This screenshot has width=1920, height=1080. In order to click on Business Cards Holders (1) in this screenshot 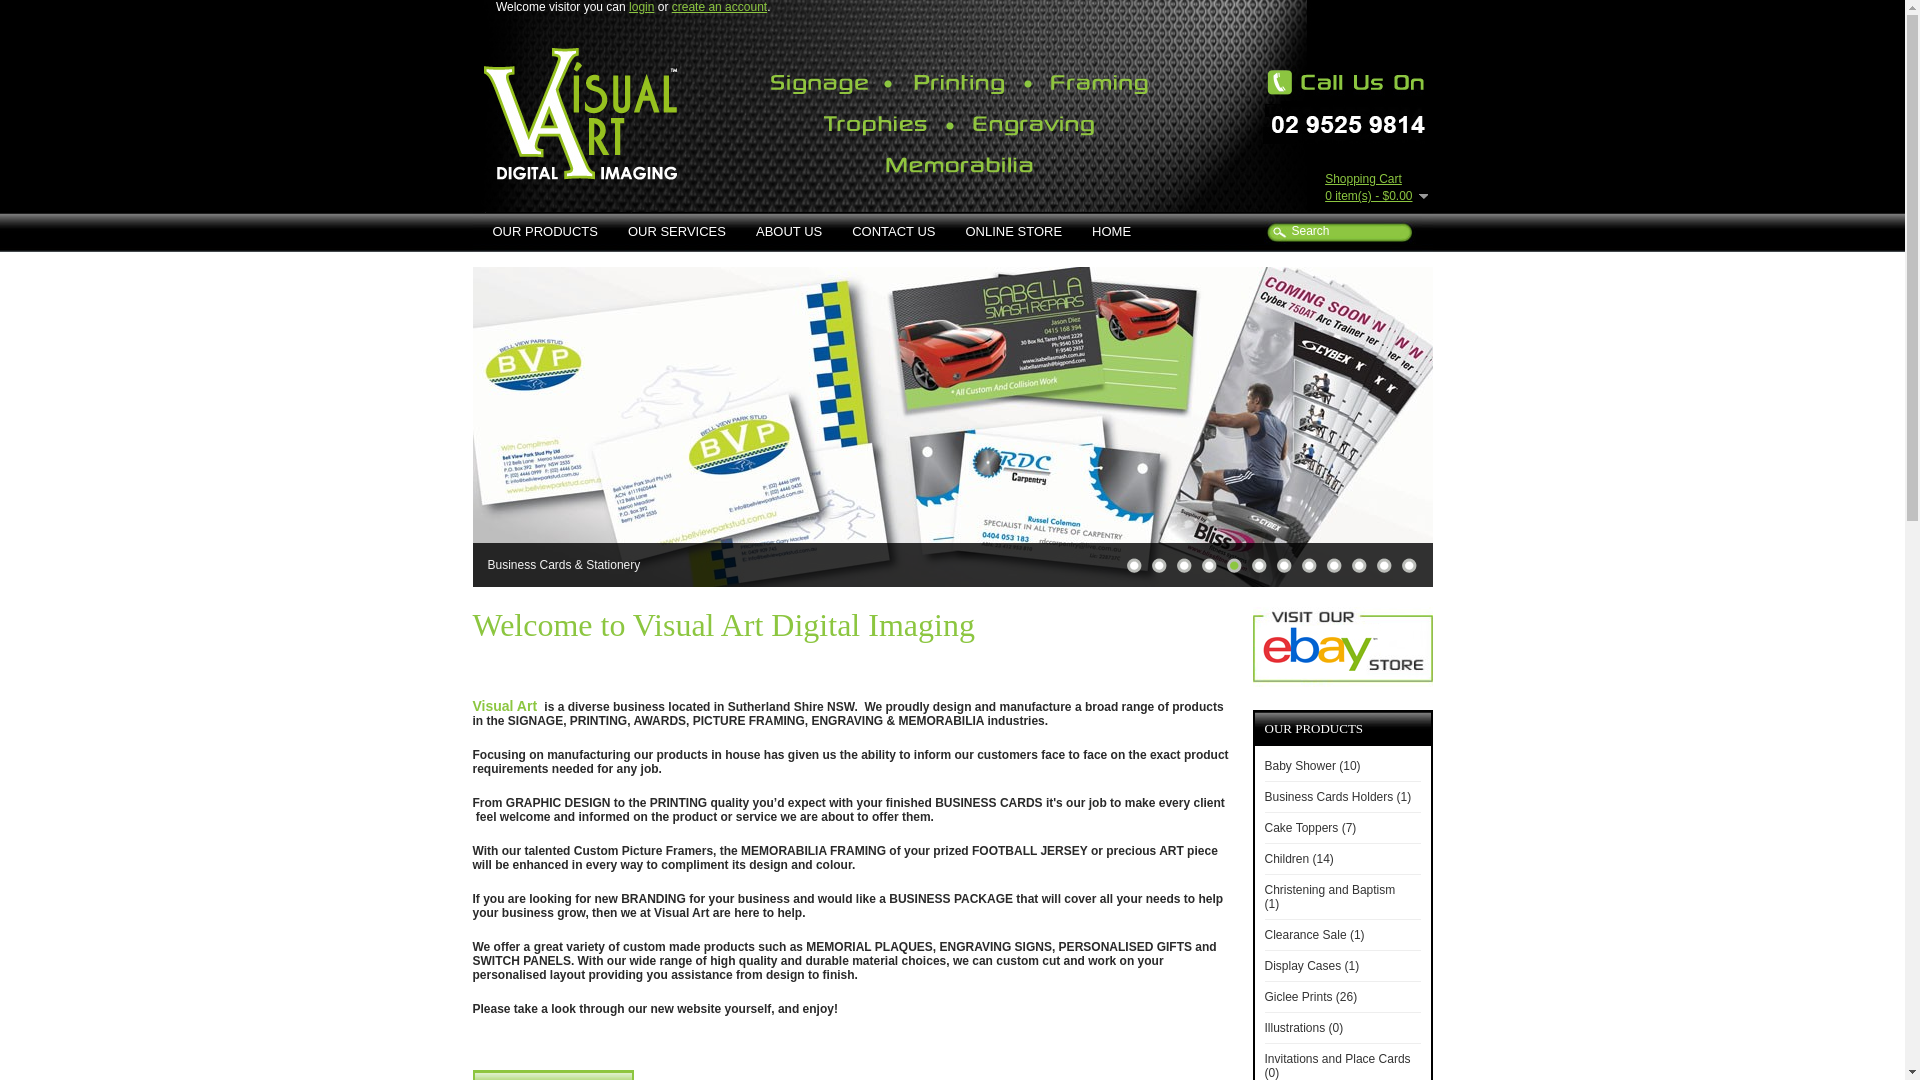, I will do `click(1338, 797)`.